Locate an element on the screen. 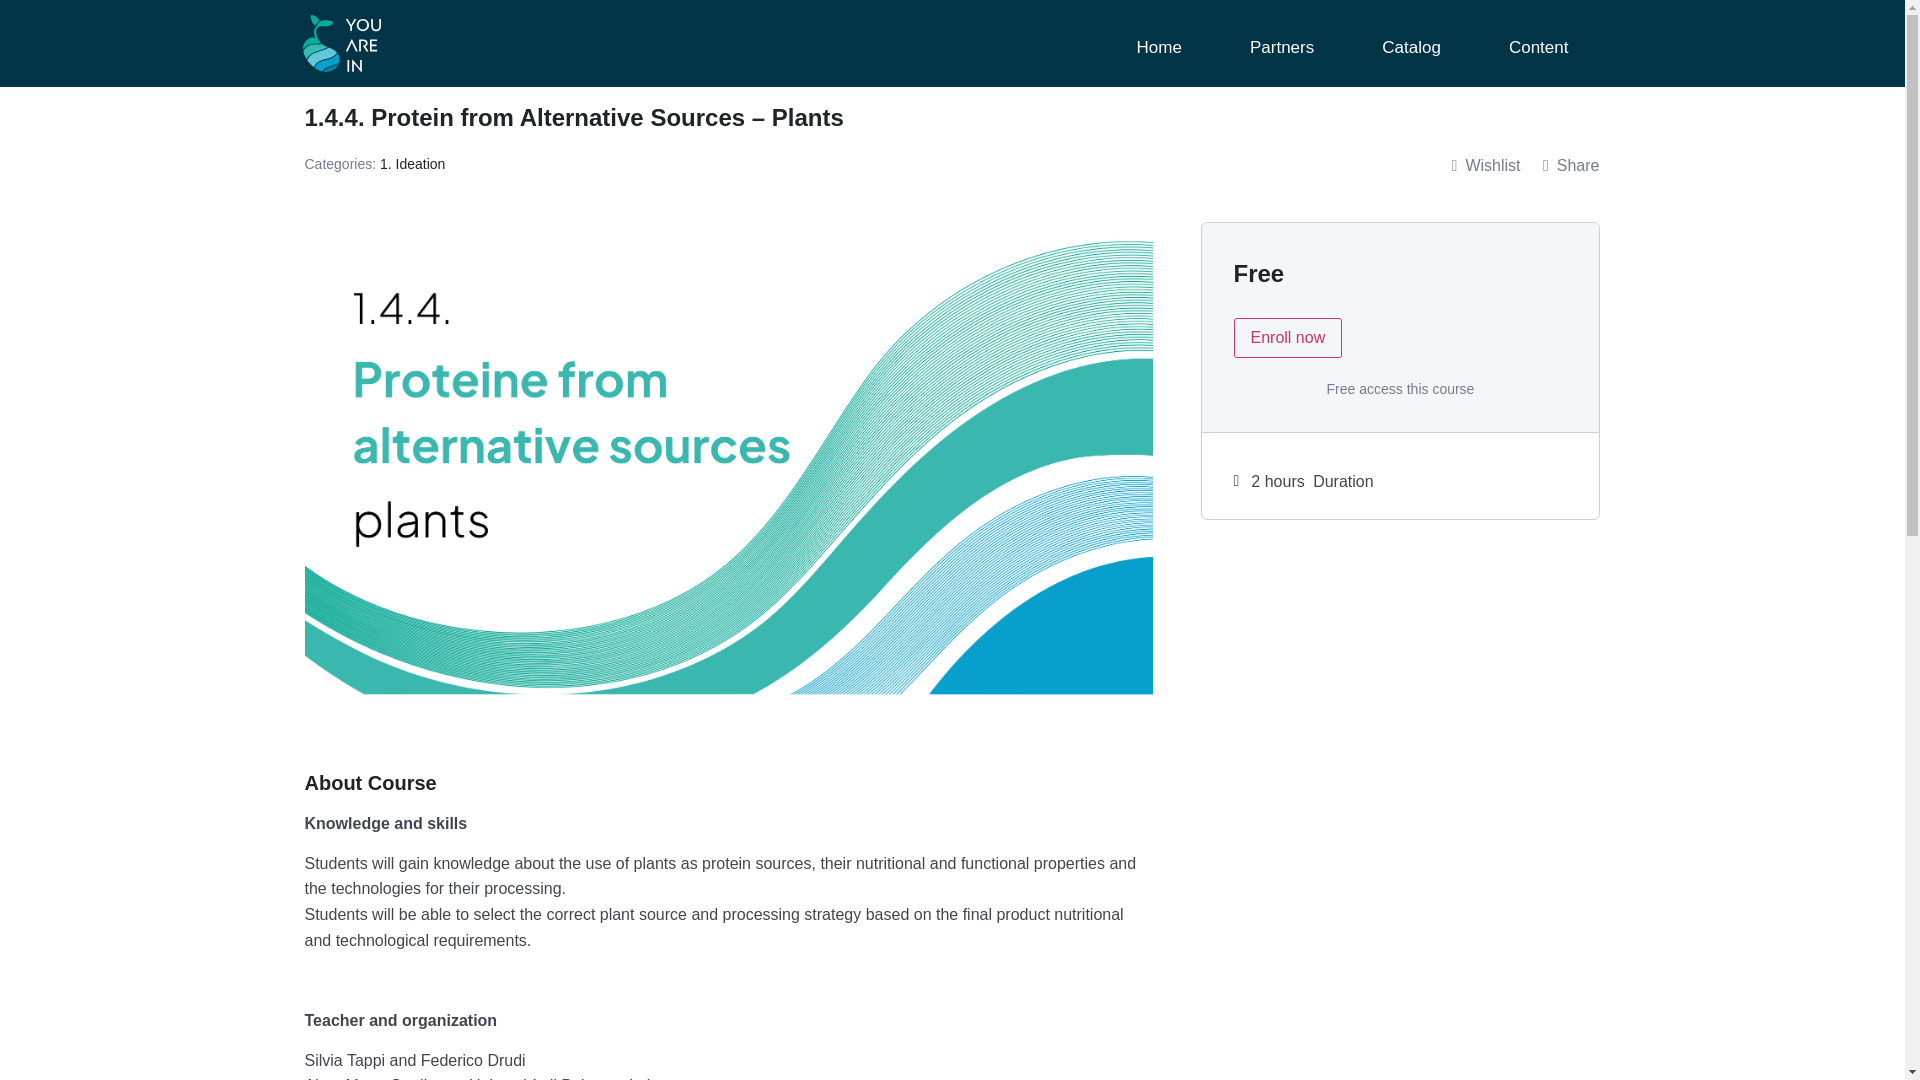  Content is located at coordinates (1538, 48).